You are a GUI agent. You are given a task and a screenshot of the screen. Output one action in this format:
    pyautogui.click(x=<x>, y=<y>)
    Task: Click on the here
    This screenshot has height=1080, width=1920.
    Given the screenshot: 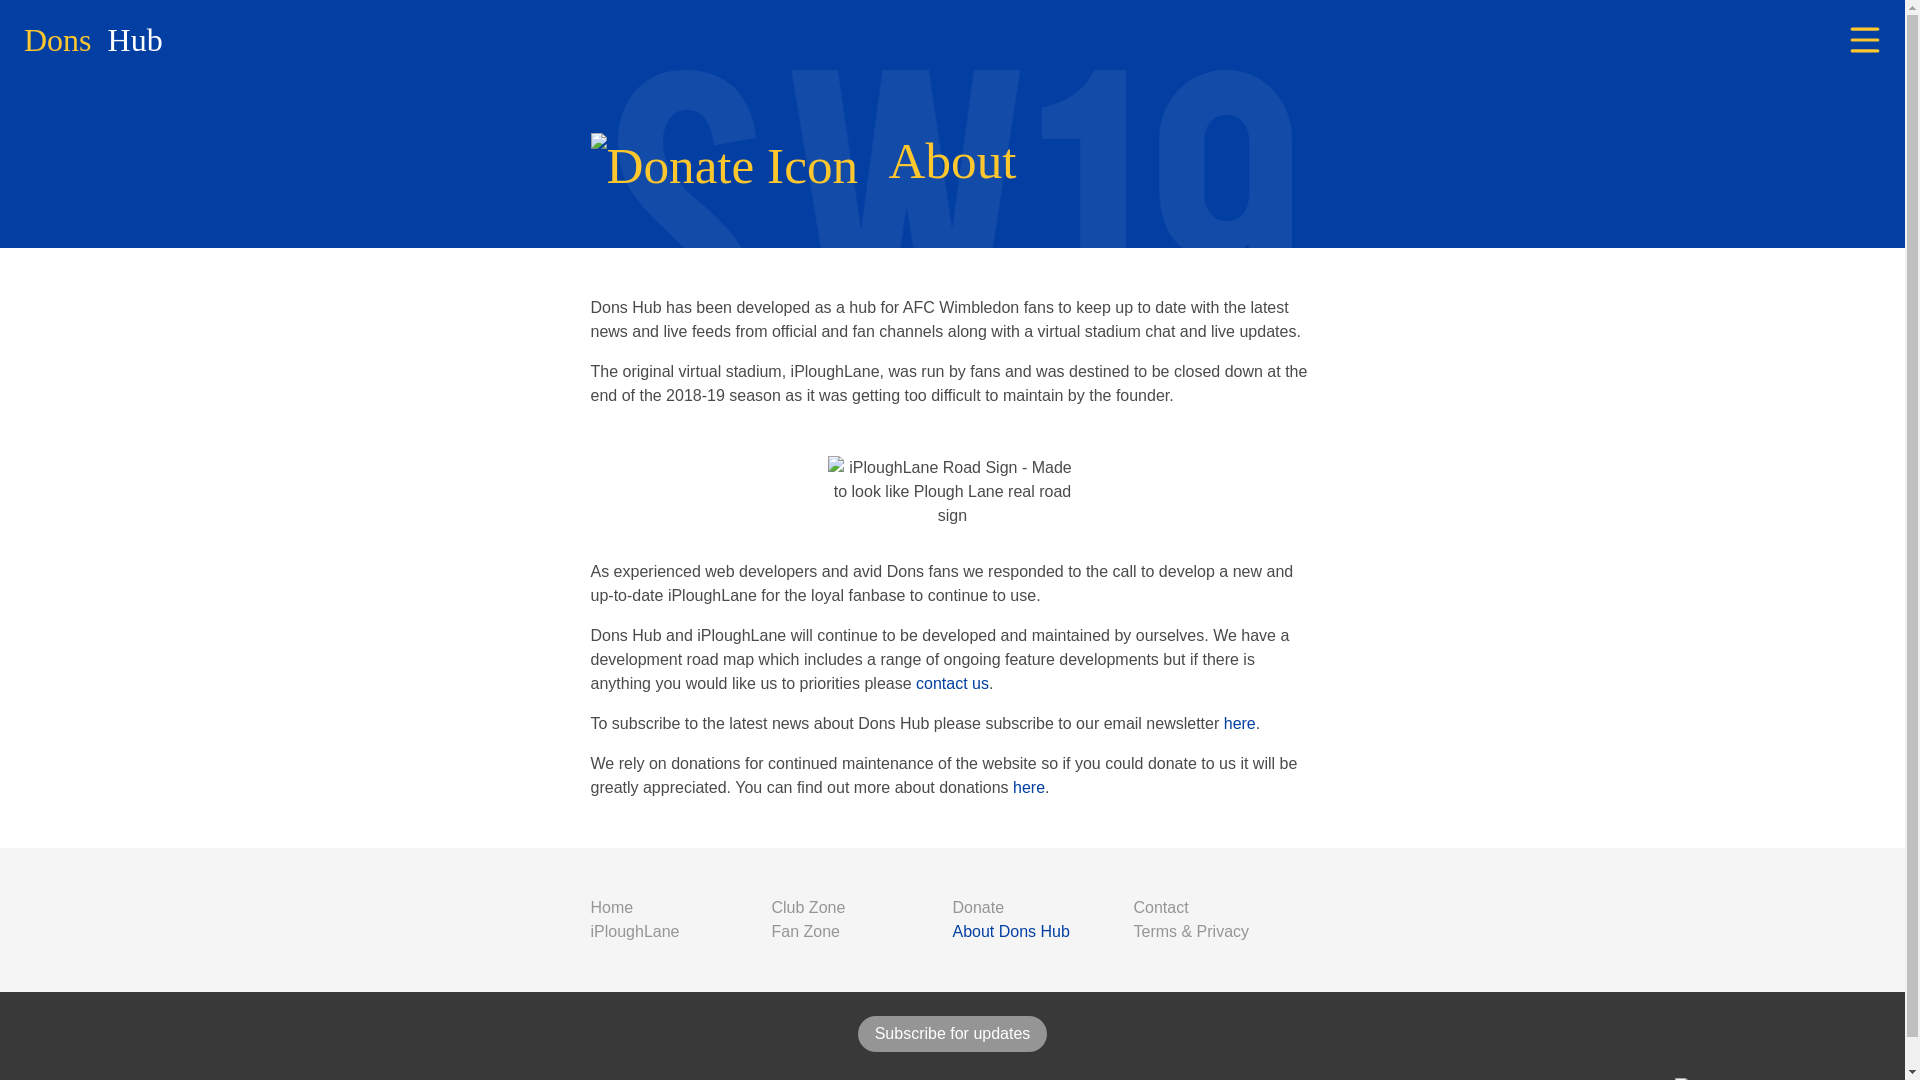 What is the action you would take?
    pyautogui.click(x=1028, y=786)
    